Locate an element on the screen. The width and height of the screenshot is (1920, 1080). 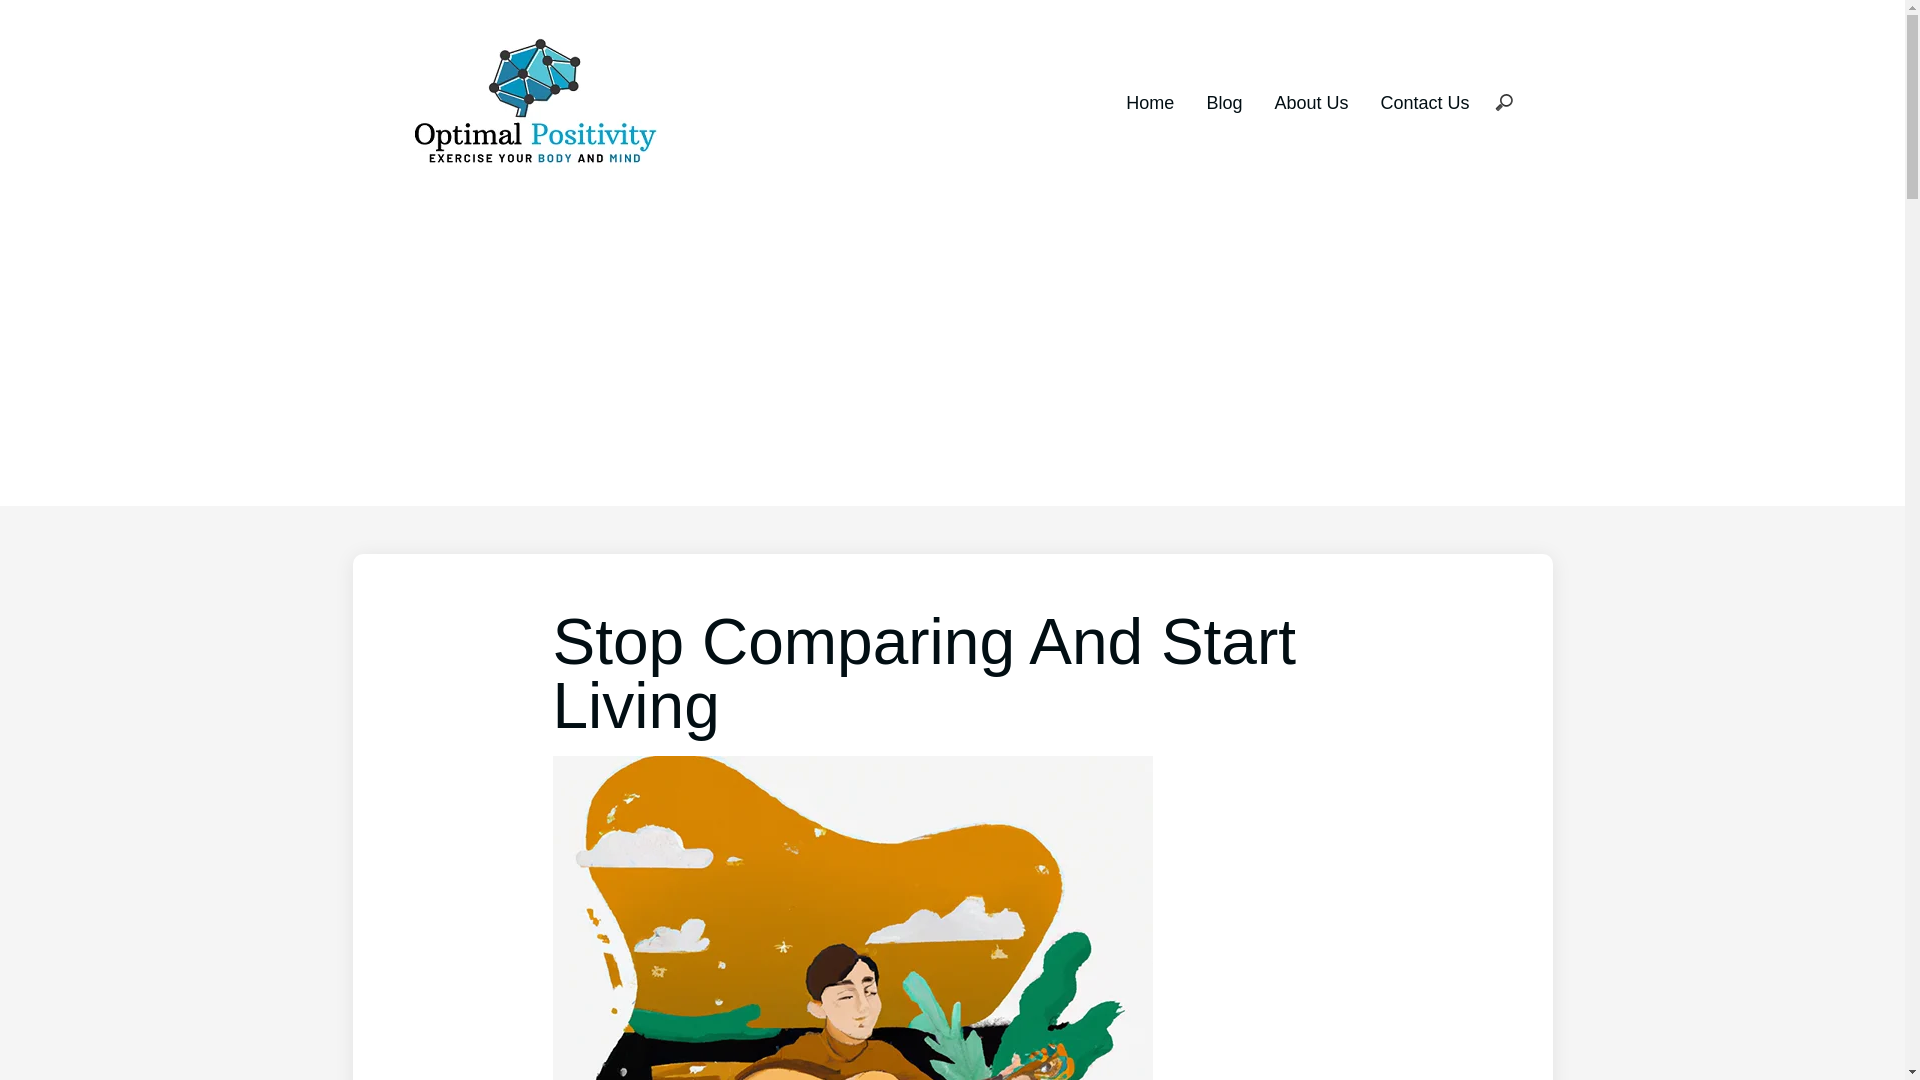
Blog is located at coordinates (1224, 102).